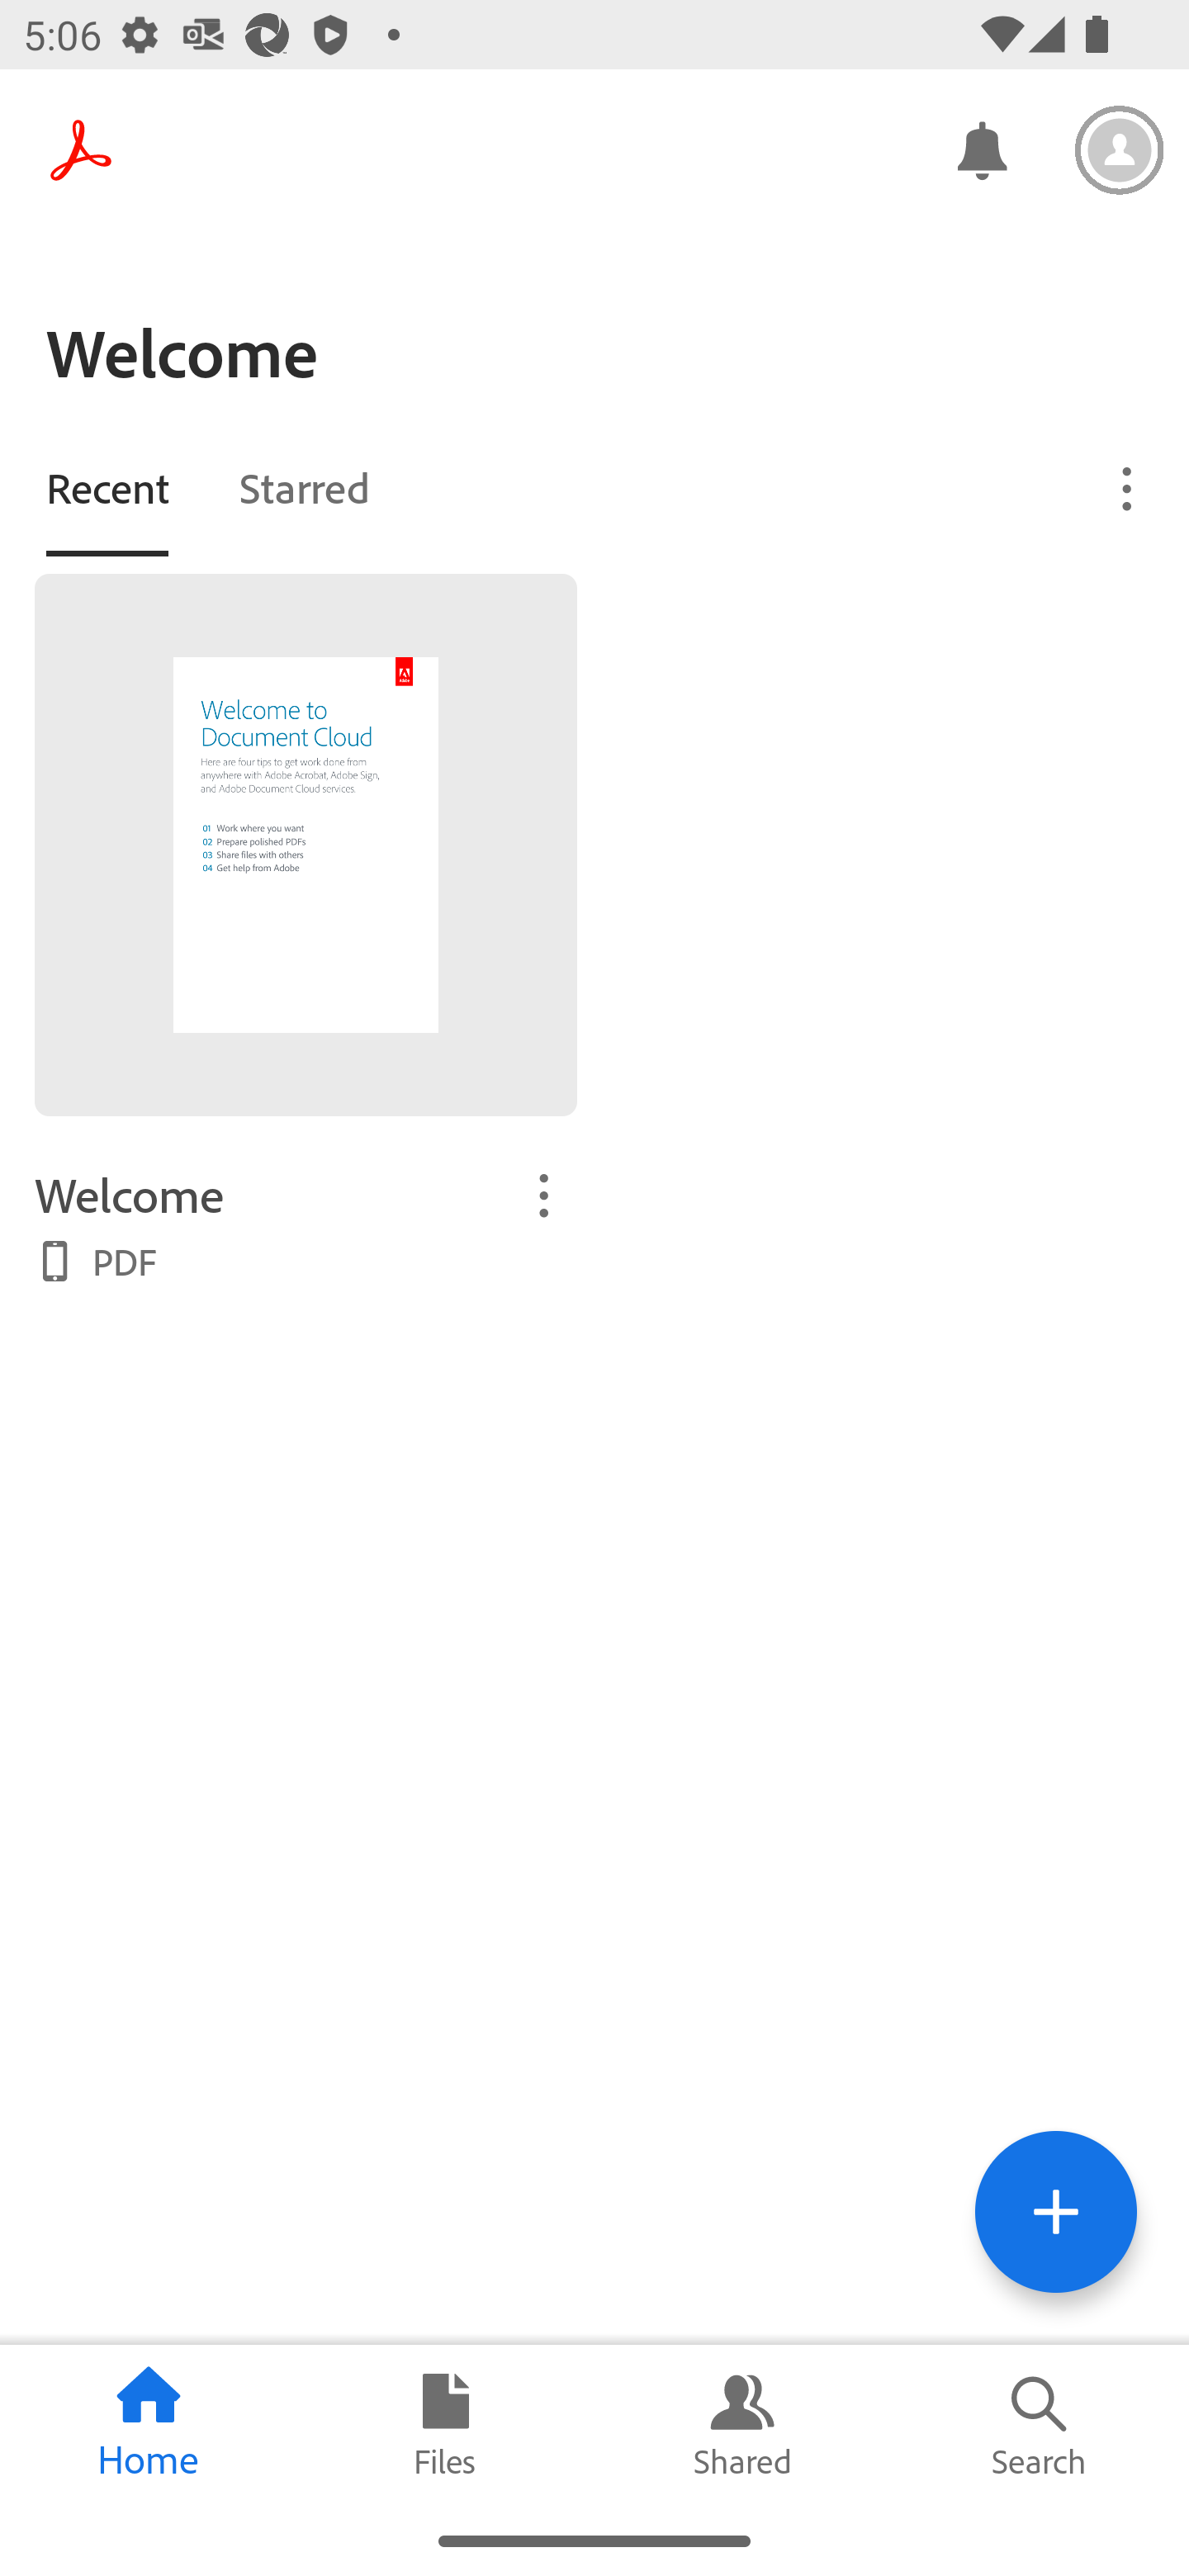 The height and width of the screenshot is (2576, 1189). What do you see at coordinates (304, 486) in the screenshot?
I see `Starred` at bounding box center [304, 486].